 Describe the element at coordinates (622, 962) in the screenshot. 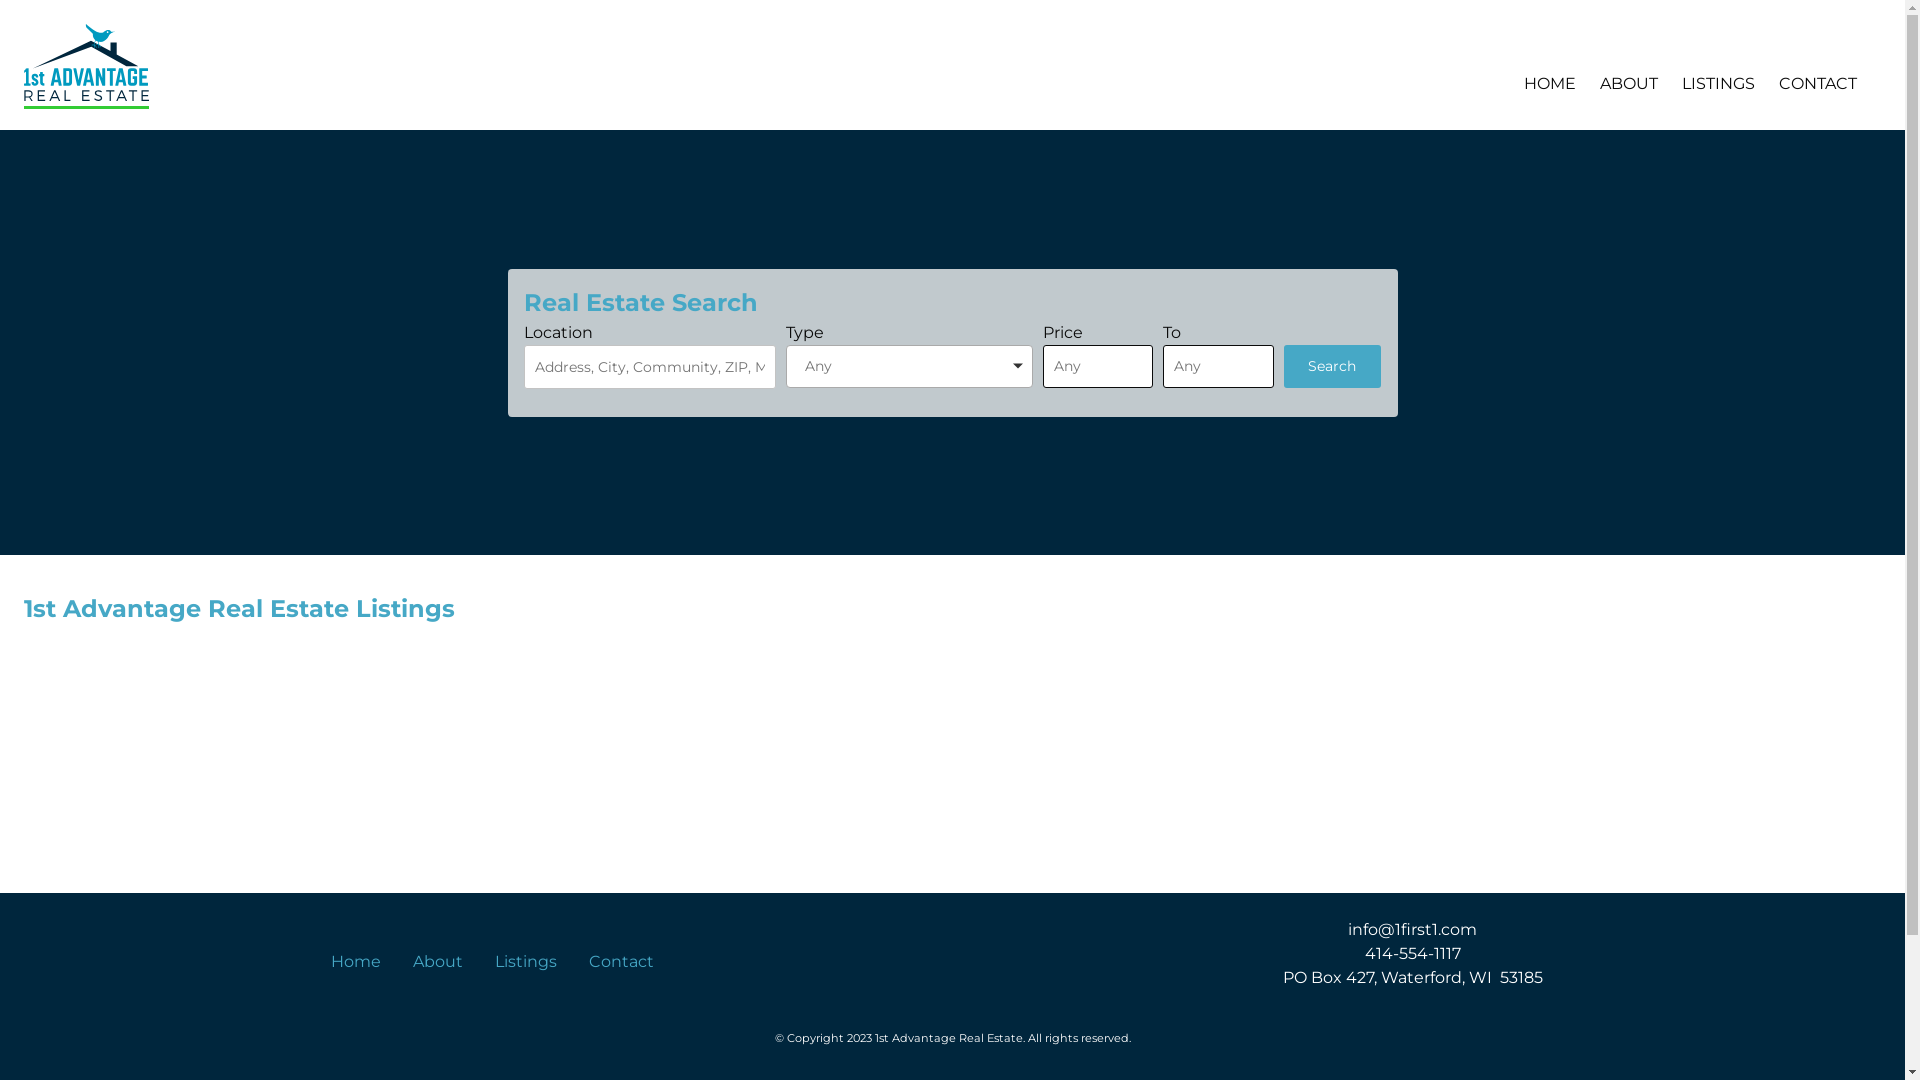

I see `Contact` at that location.